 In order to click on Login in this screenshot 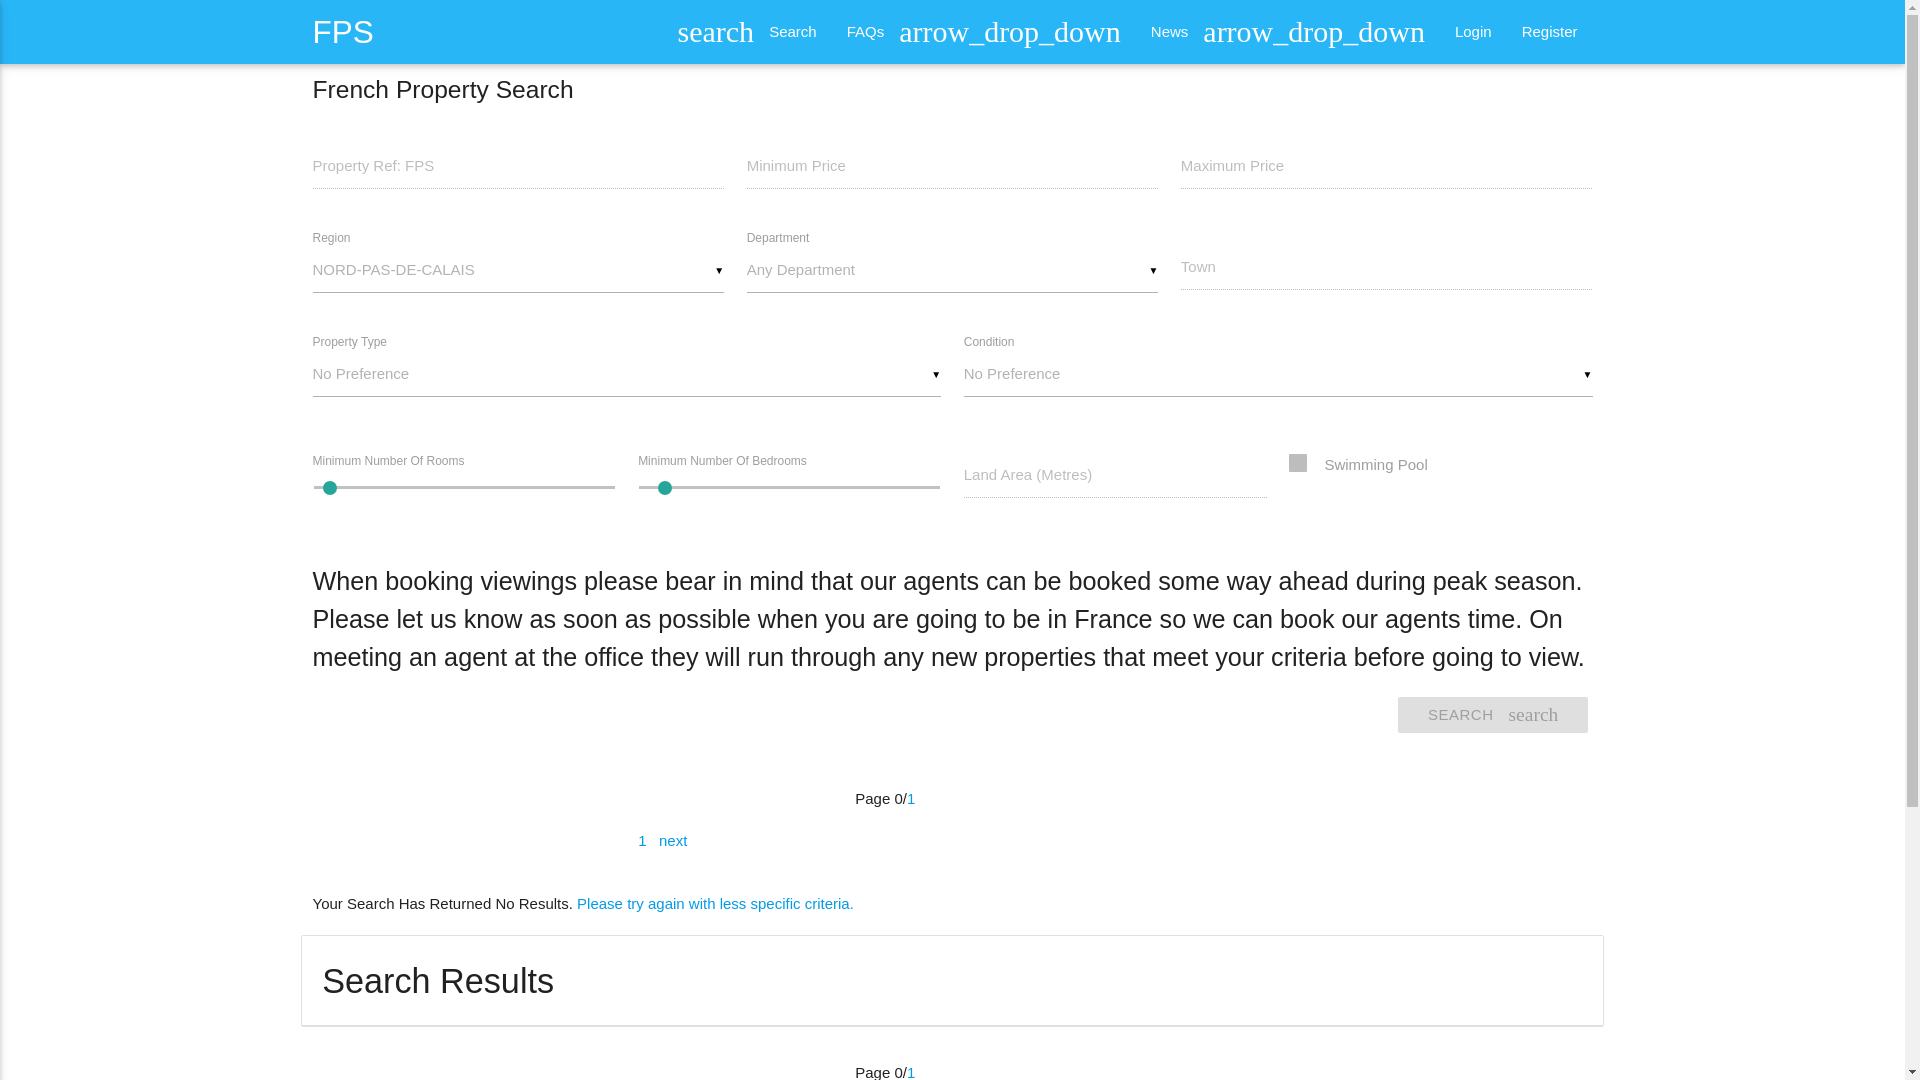, I will do `click(1474, 32)`.